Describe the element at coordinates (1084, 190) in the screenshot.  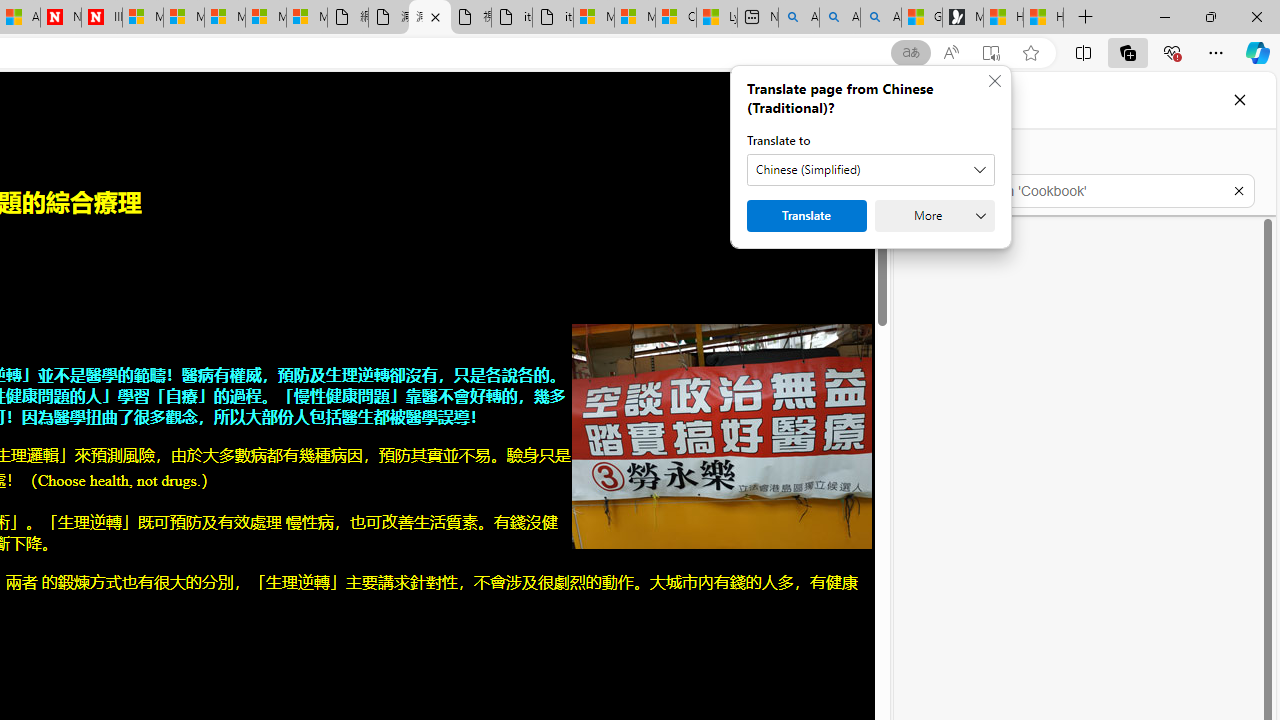
I see `Search in 'Cookbook'` at that location.